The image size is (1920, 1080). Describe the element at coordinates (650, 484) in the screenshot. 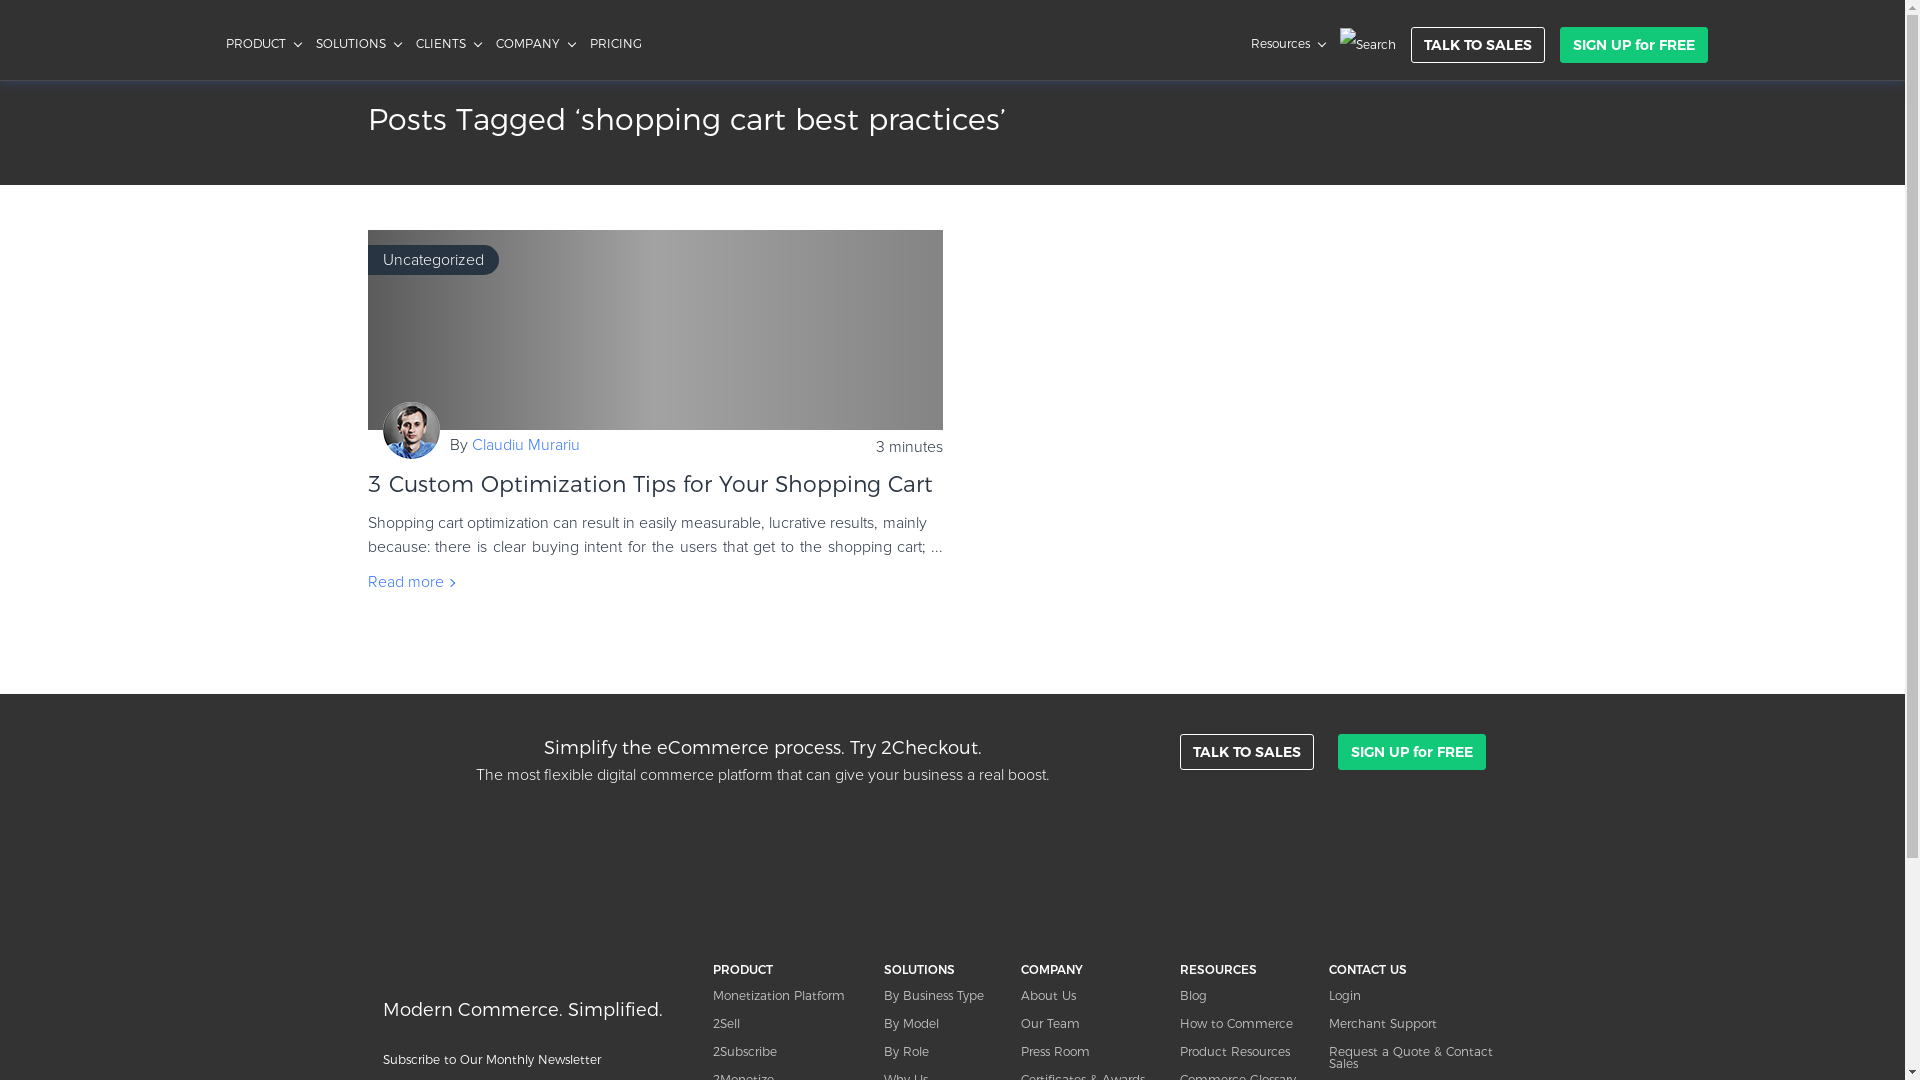

I see `3 Custom Optimization Tips for Your Shopping Cart` at that location.